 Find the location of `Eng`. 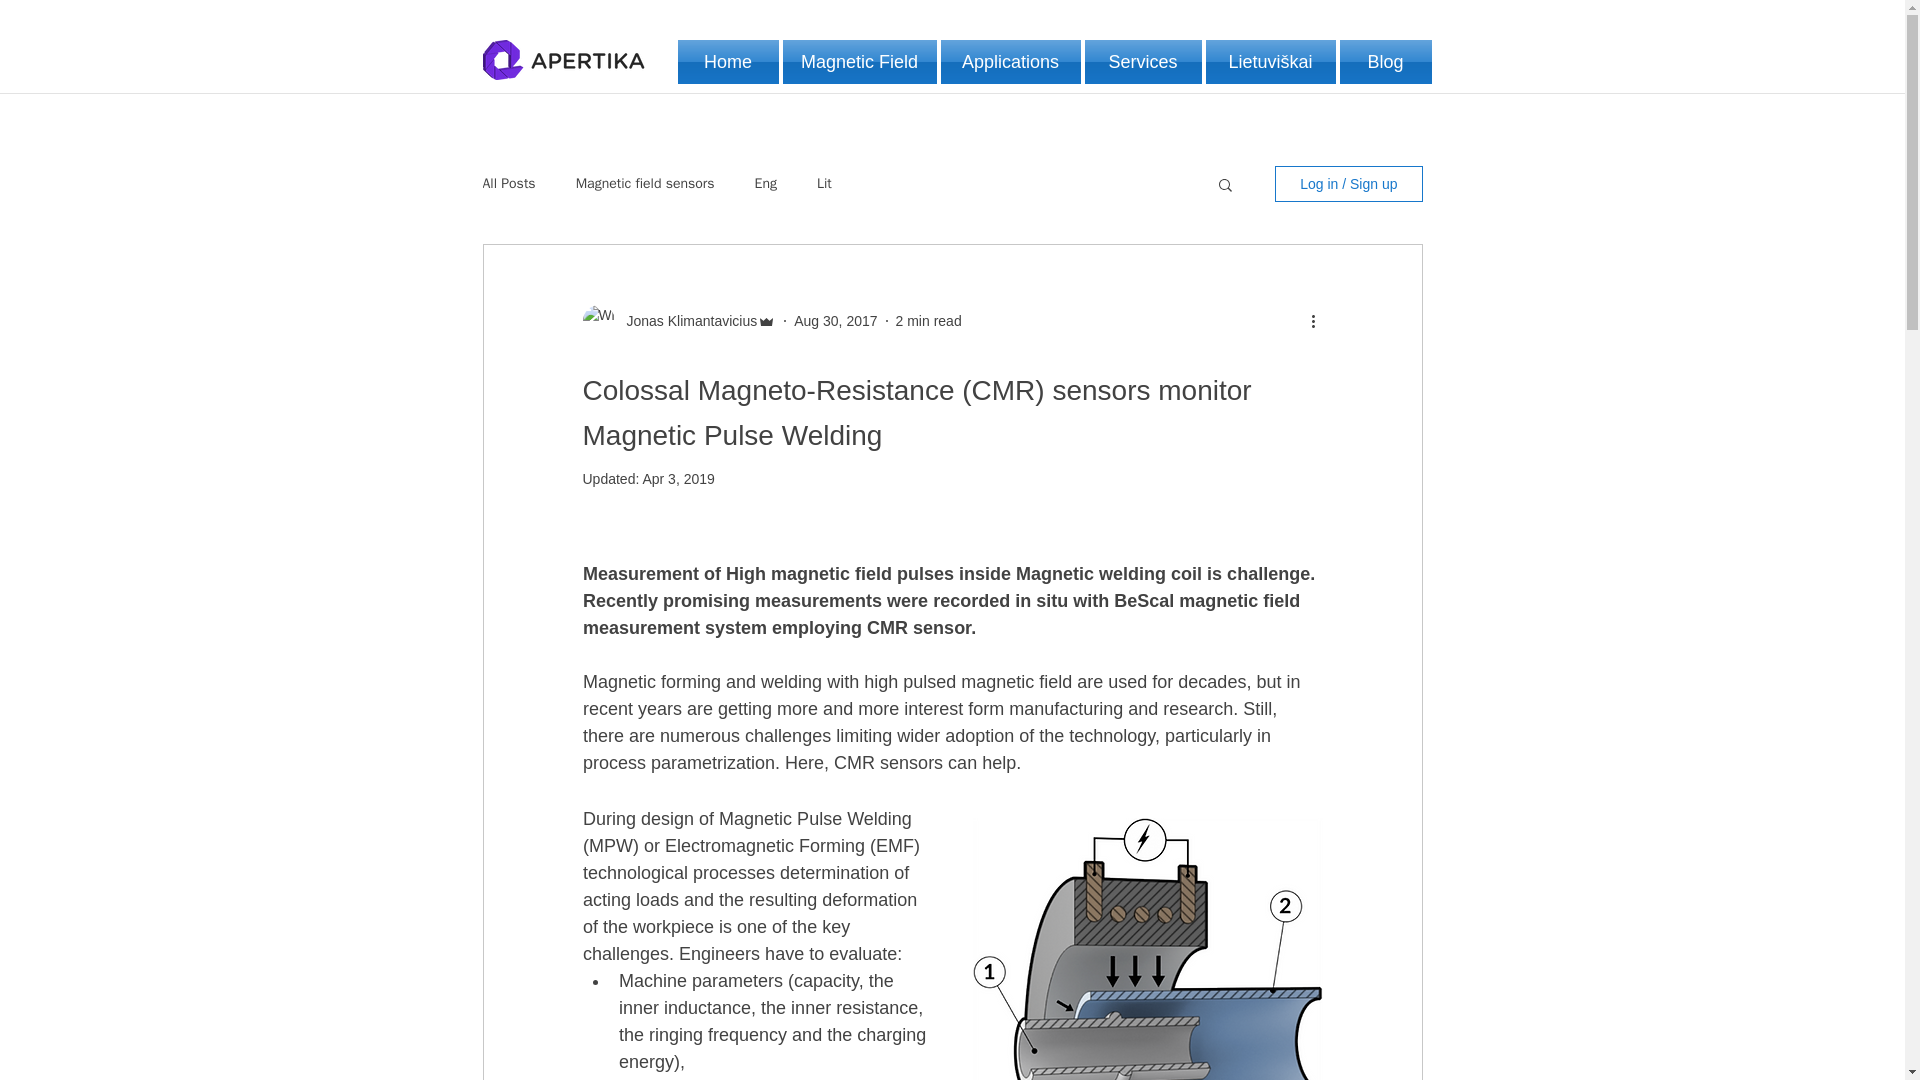

Eng is located at coordinates (766, 184).